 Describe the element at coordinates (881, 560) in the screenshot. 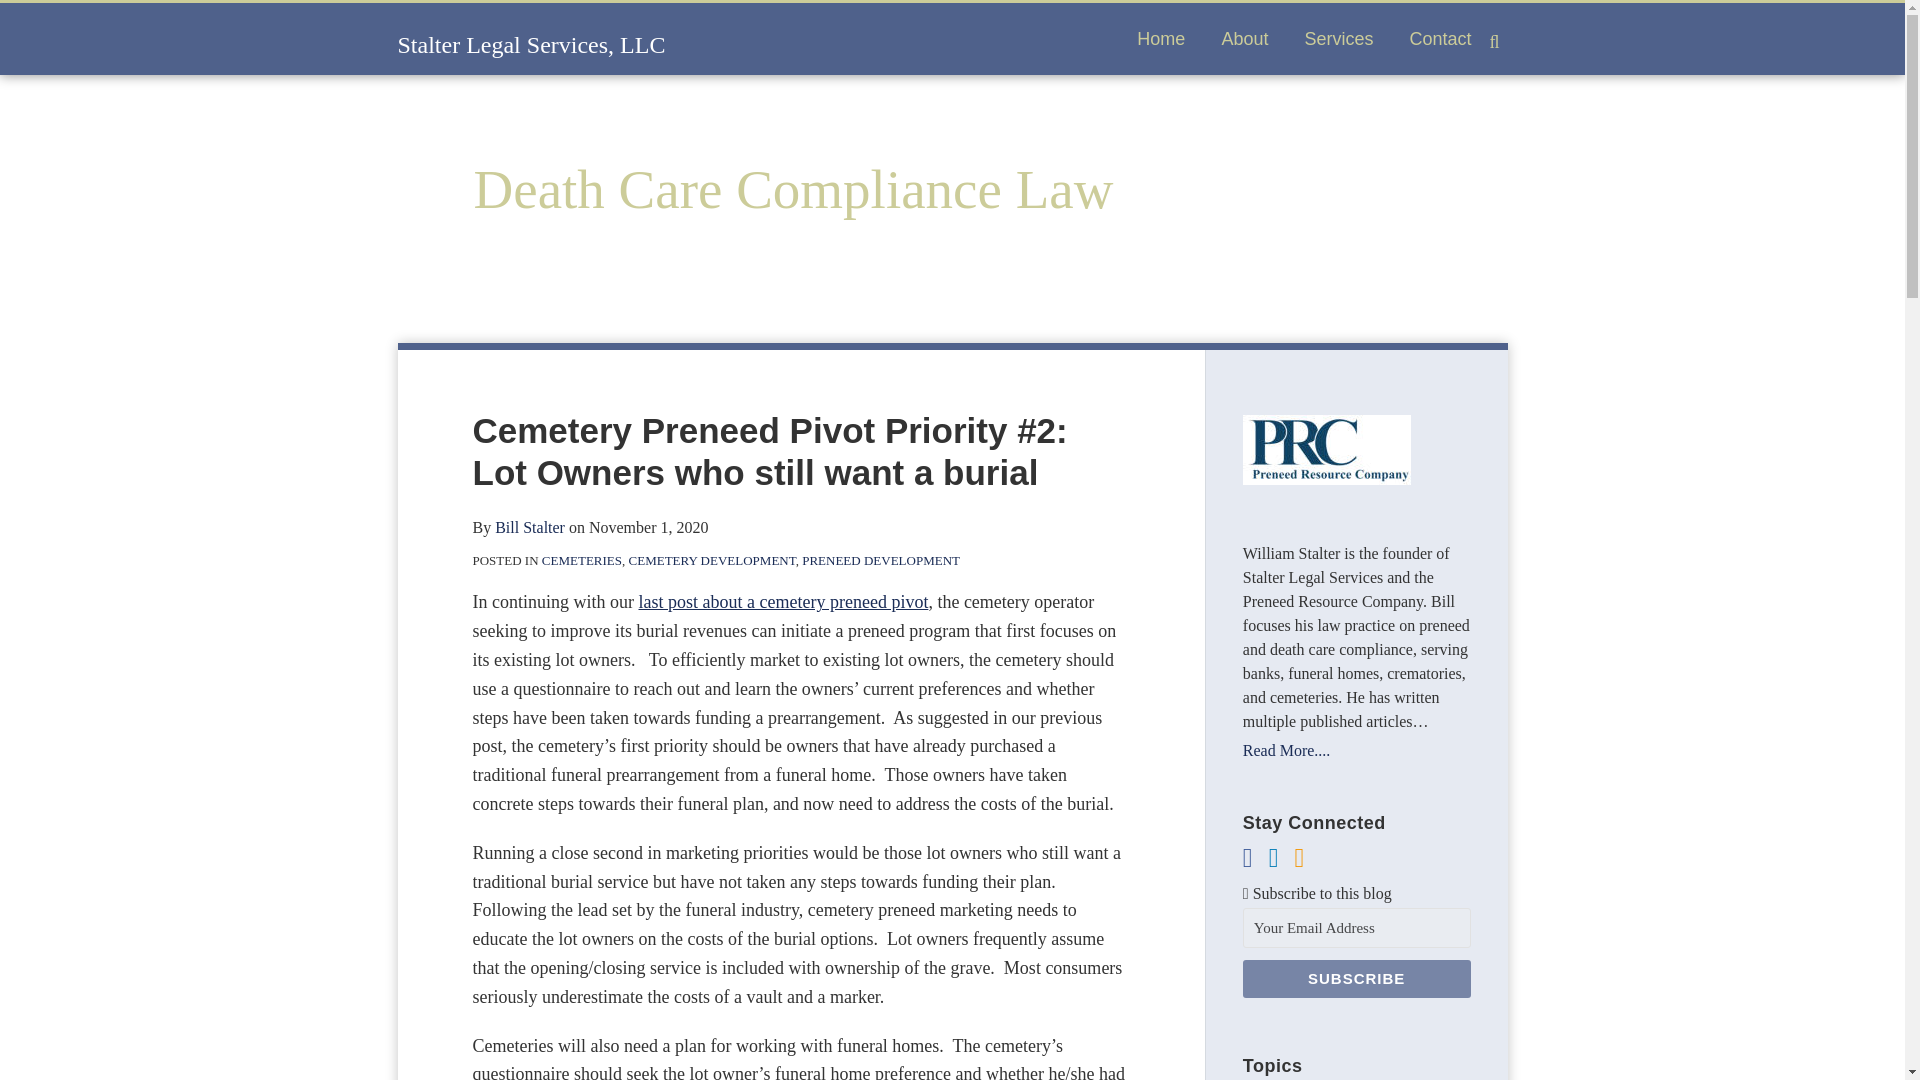

I see `PRENEED DEVELOPMENT` at that location.